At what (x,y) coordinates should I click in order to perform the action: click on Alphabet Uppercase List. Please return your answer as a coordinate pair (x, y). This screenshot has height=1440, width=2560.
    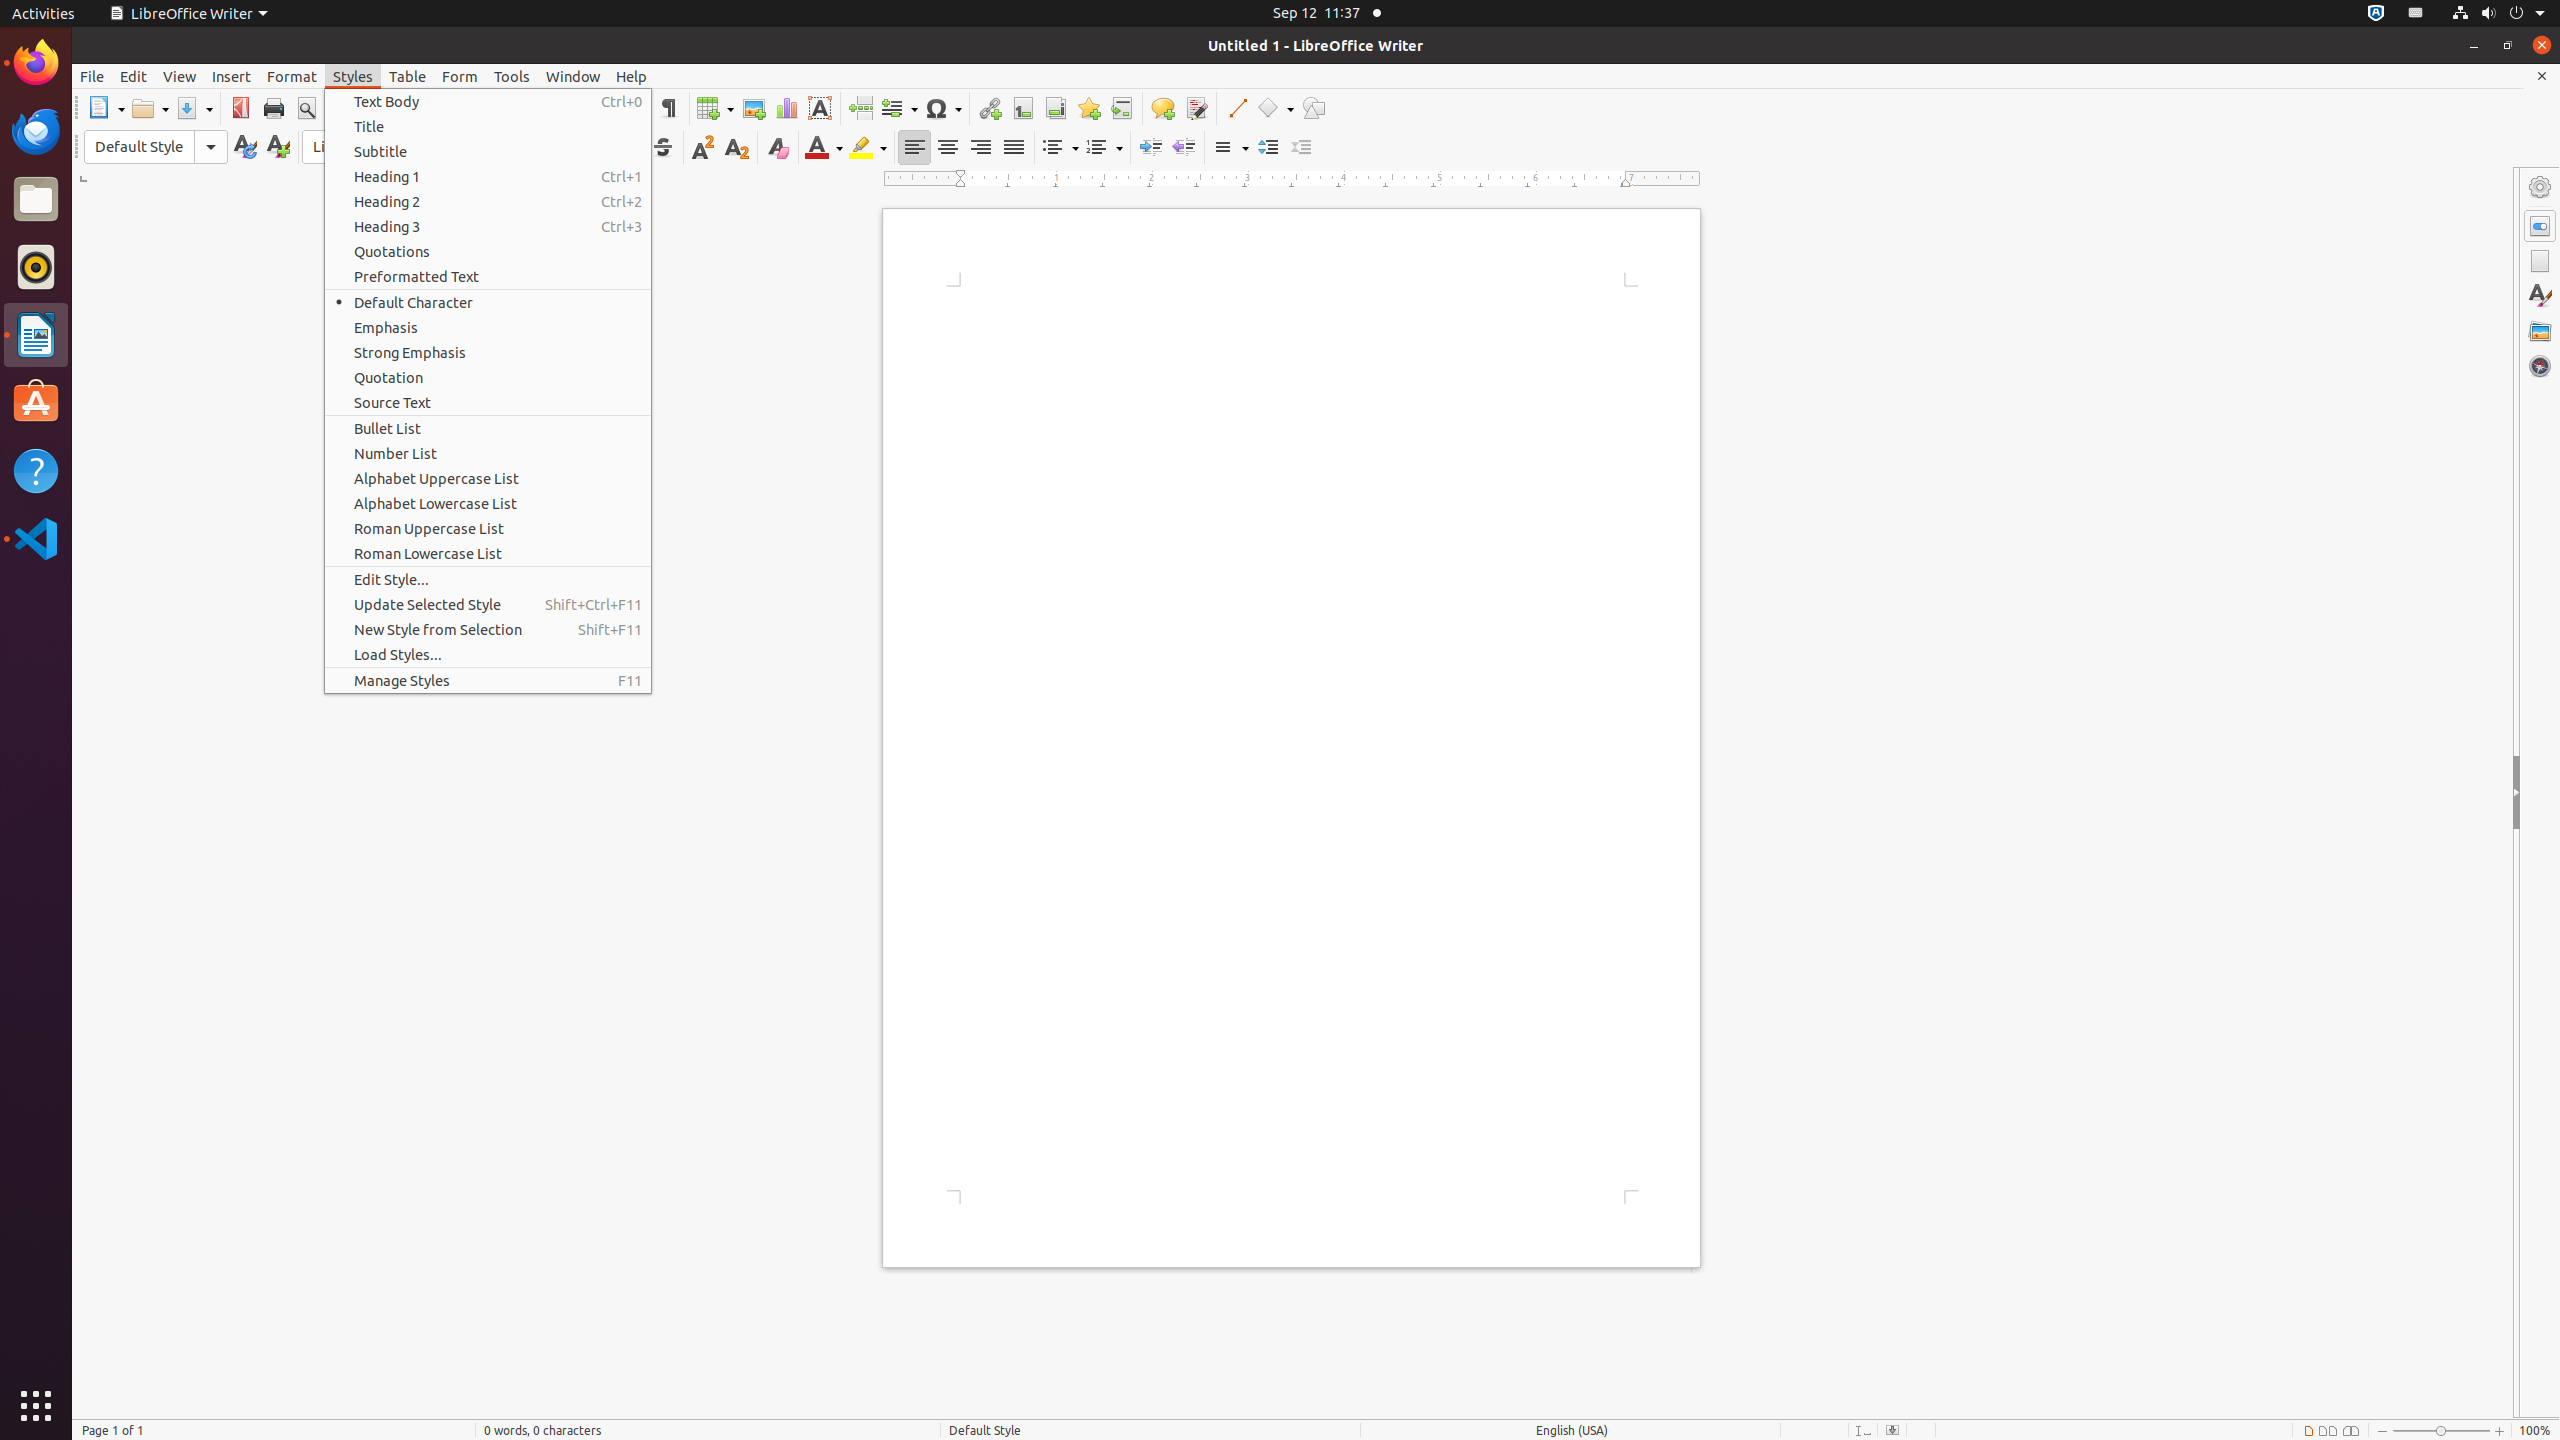
    Looking at the image, I should click on (488, 478).